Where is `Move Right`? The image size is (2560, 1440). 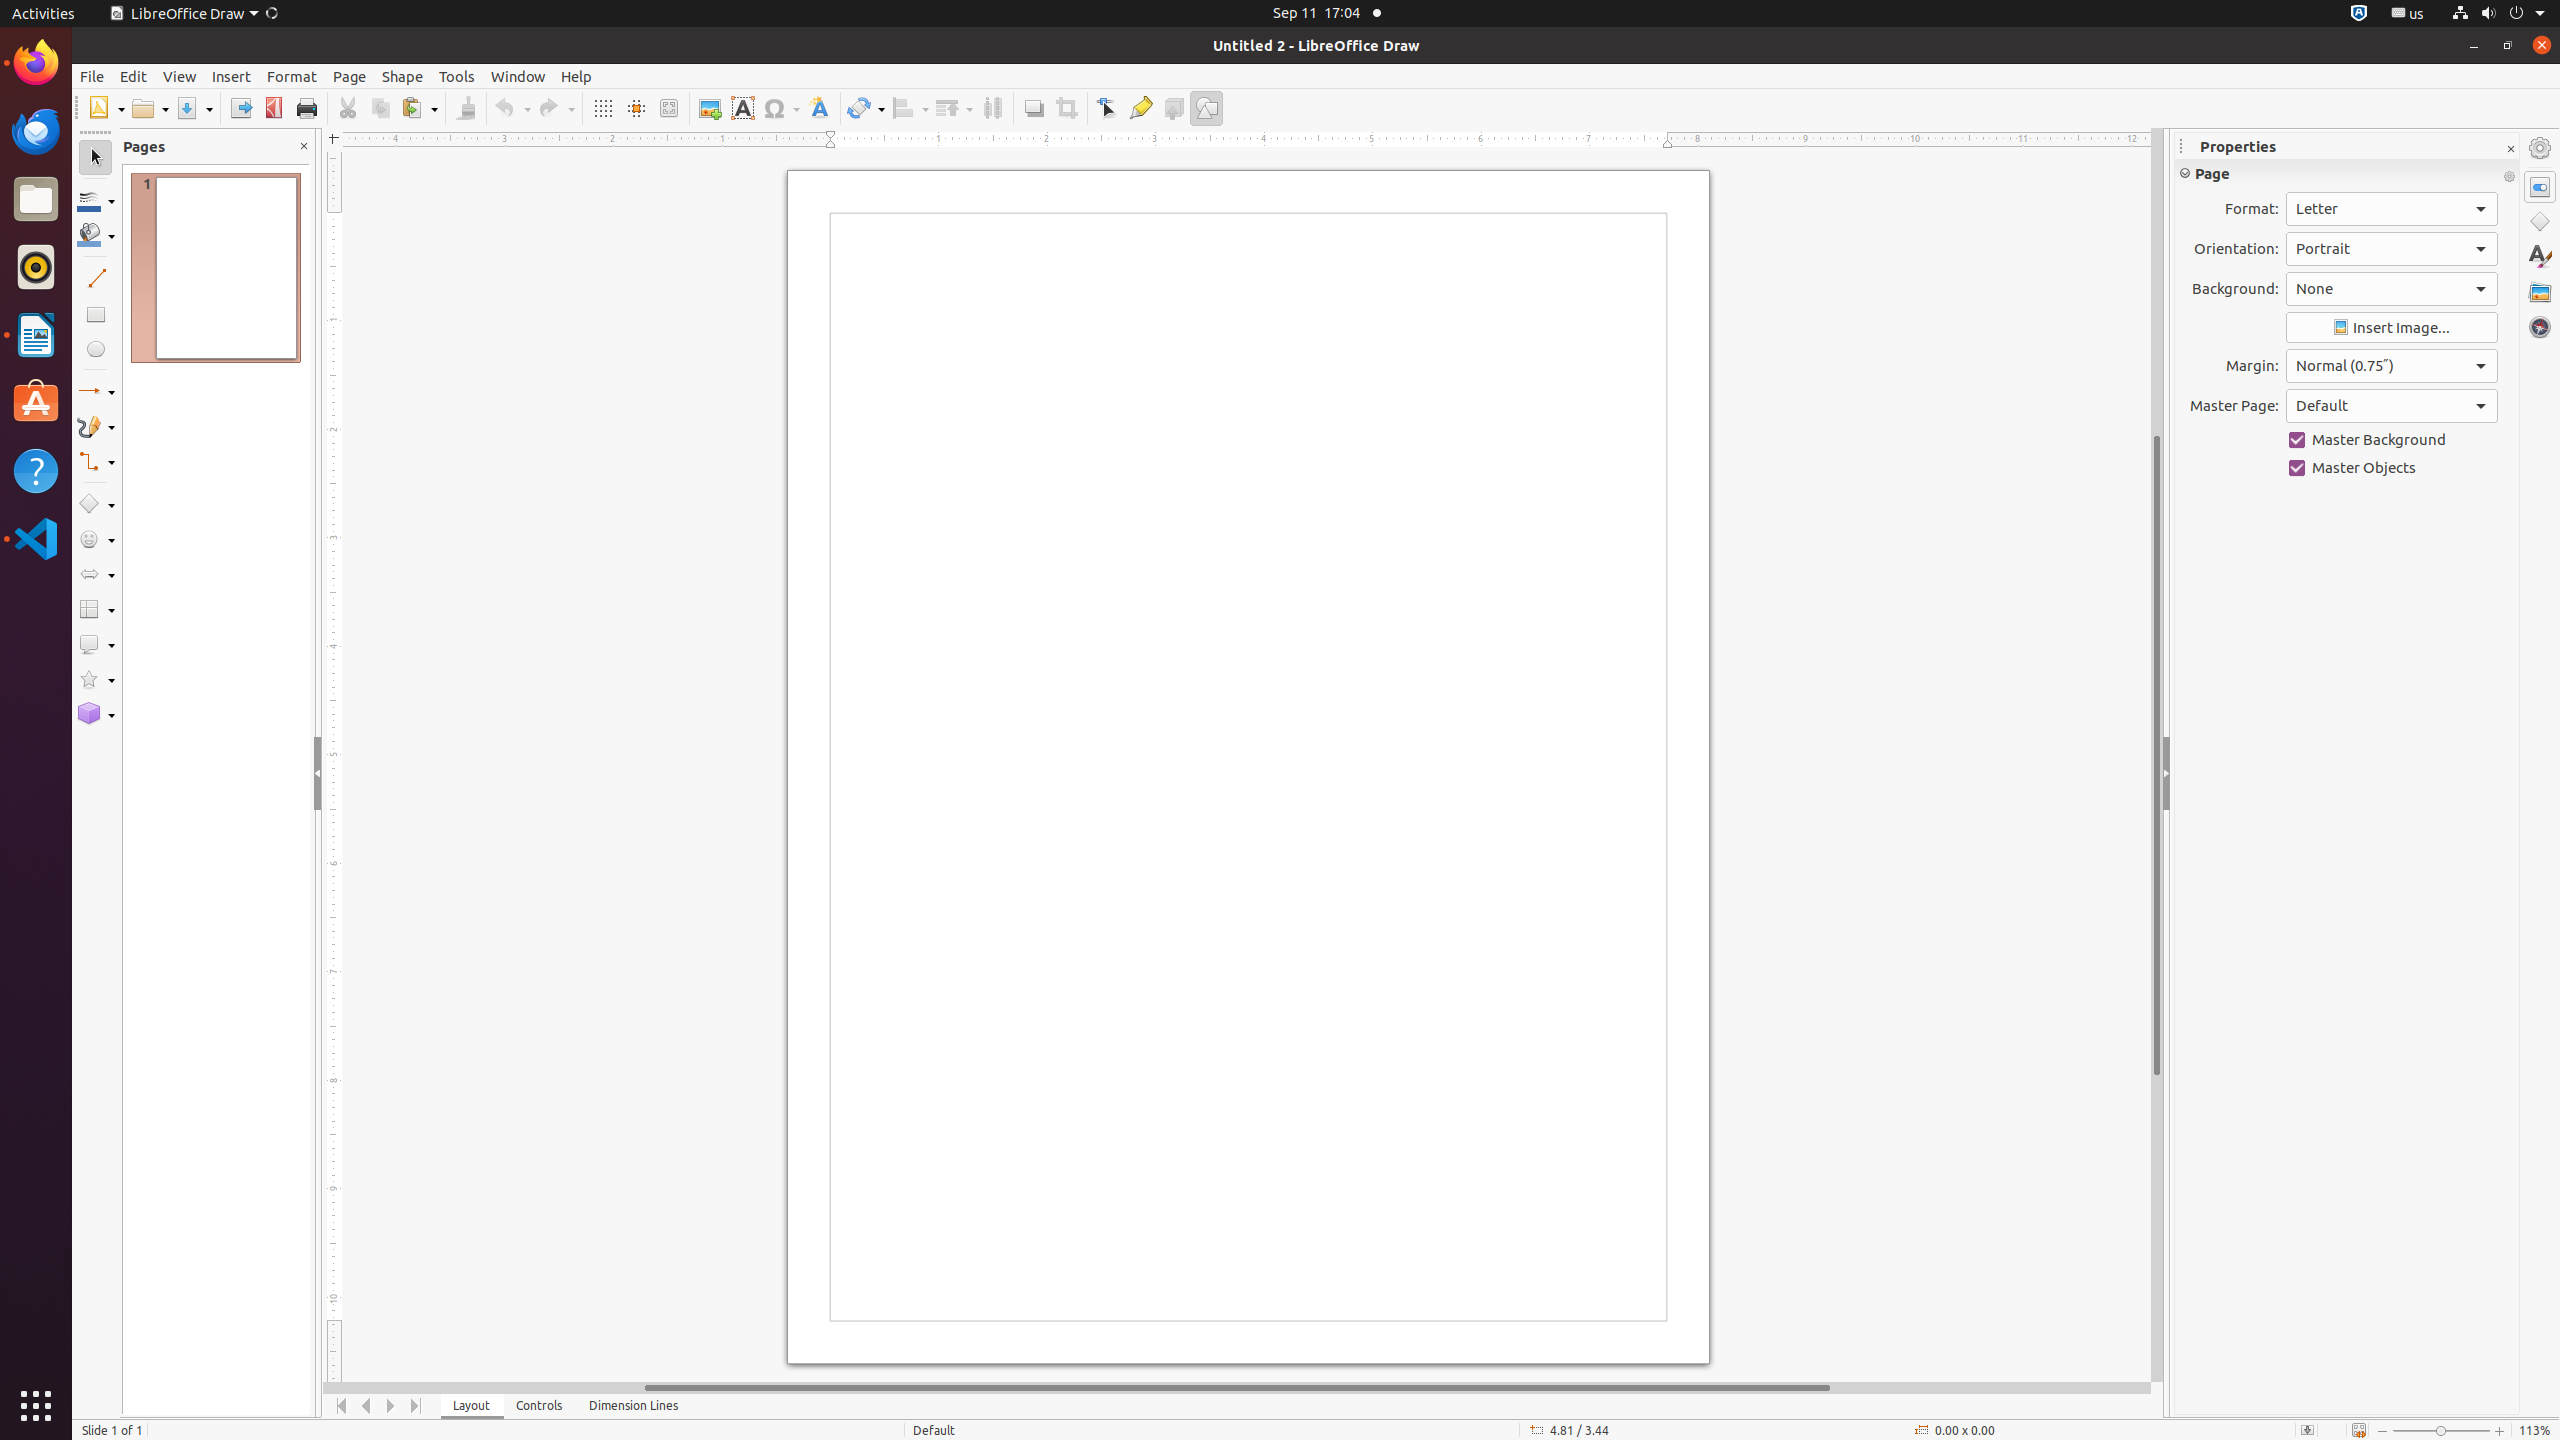
Move Right is located at coordinates (392, 1406).